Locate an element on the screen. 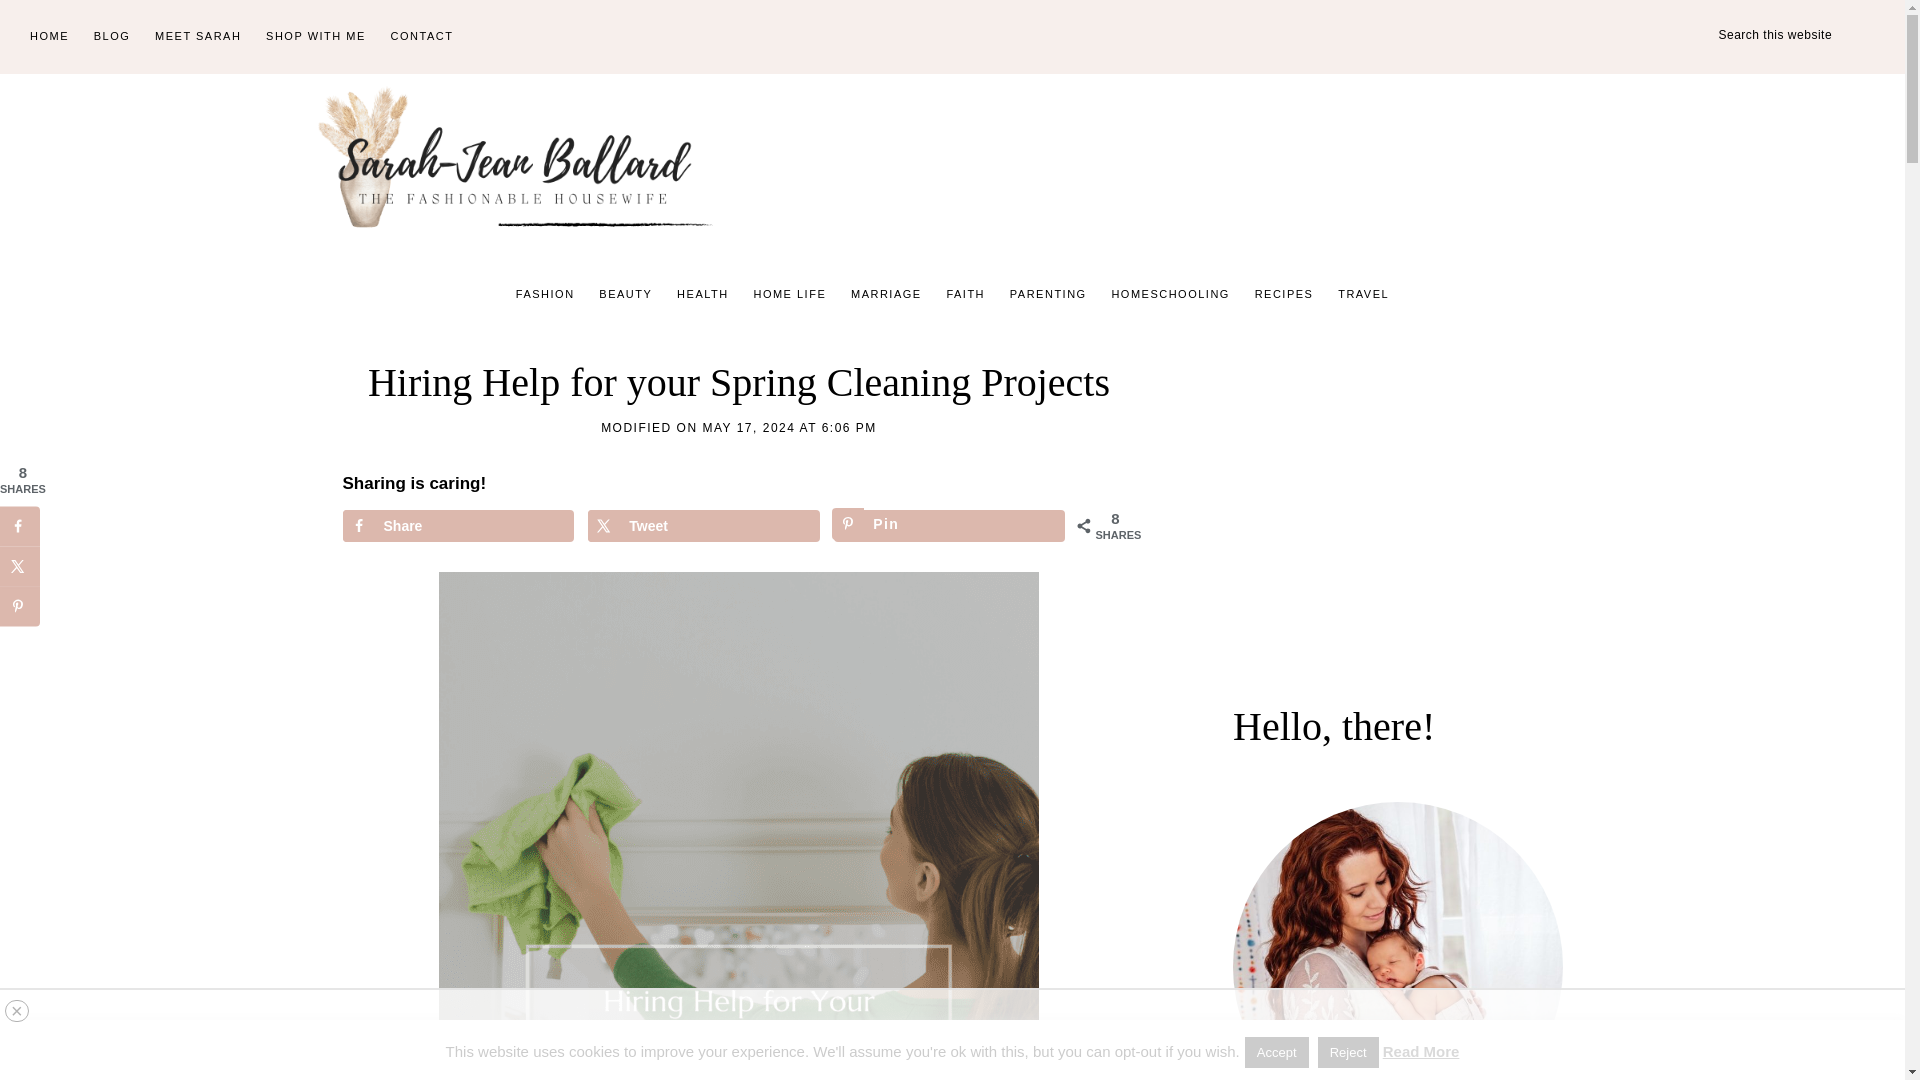 The width and height of the screenshot is (1920, 1080). CONTACT is located at coordinates (422, 37).